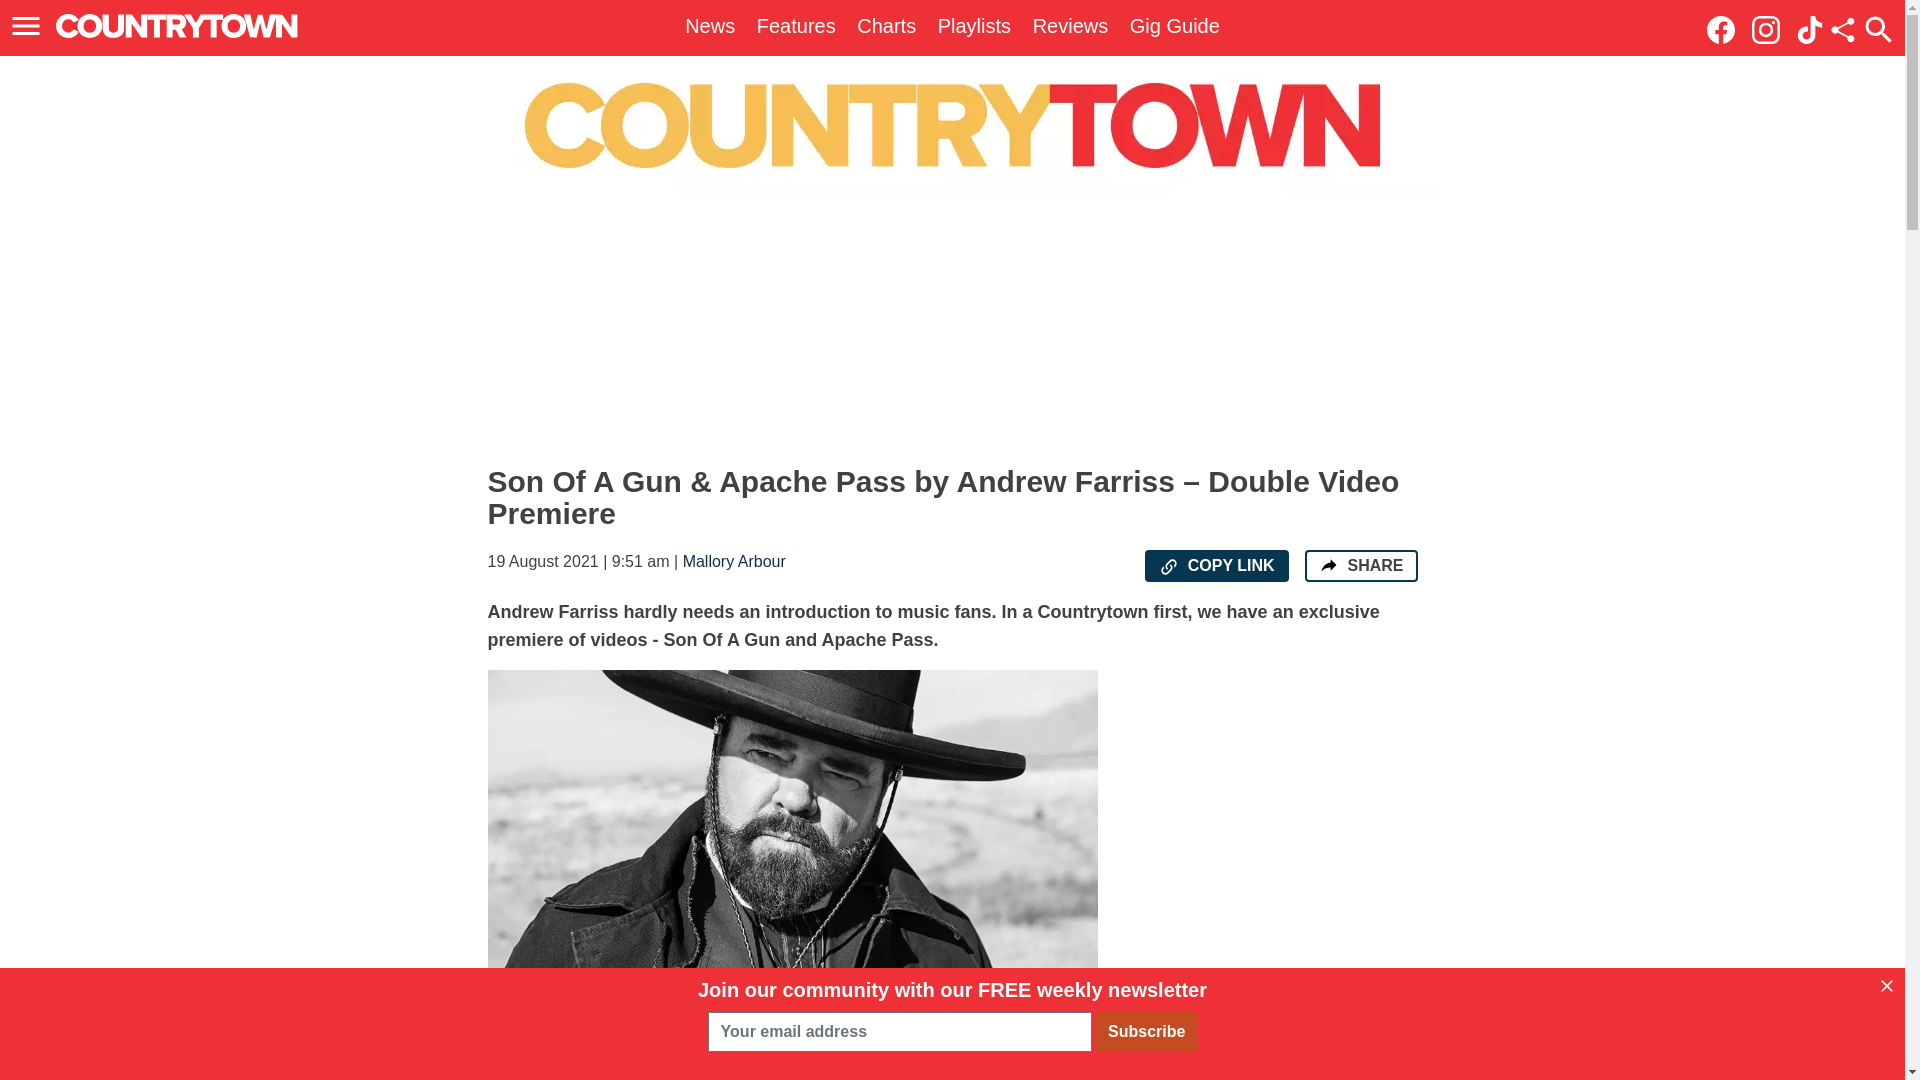 Image resolution: width=1920 pixels, height=1080 pixels. Describe the element at coordinates (796, 26) in the screenshot. I see `Features` at that location.